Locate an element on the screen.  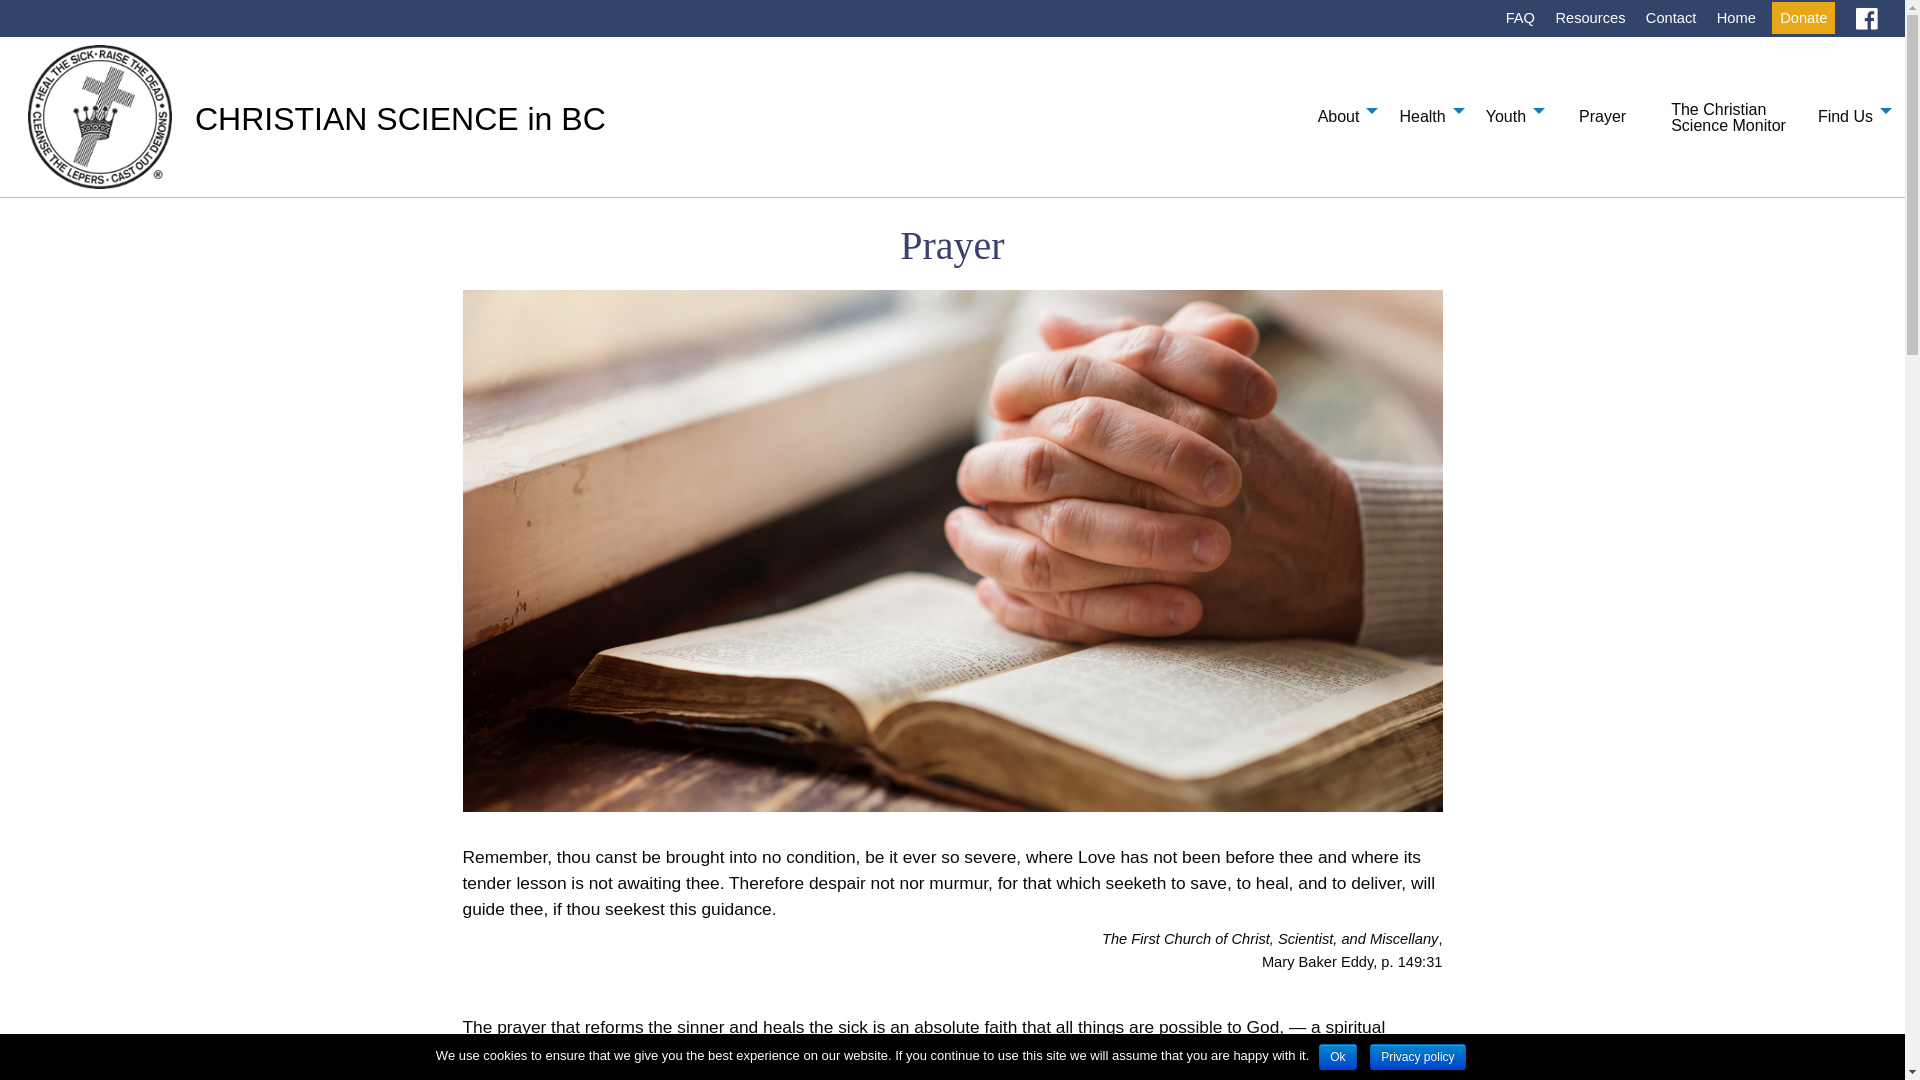
Find Us is located at coordinates (1850, 110).